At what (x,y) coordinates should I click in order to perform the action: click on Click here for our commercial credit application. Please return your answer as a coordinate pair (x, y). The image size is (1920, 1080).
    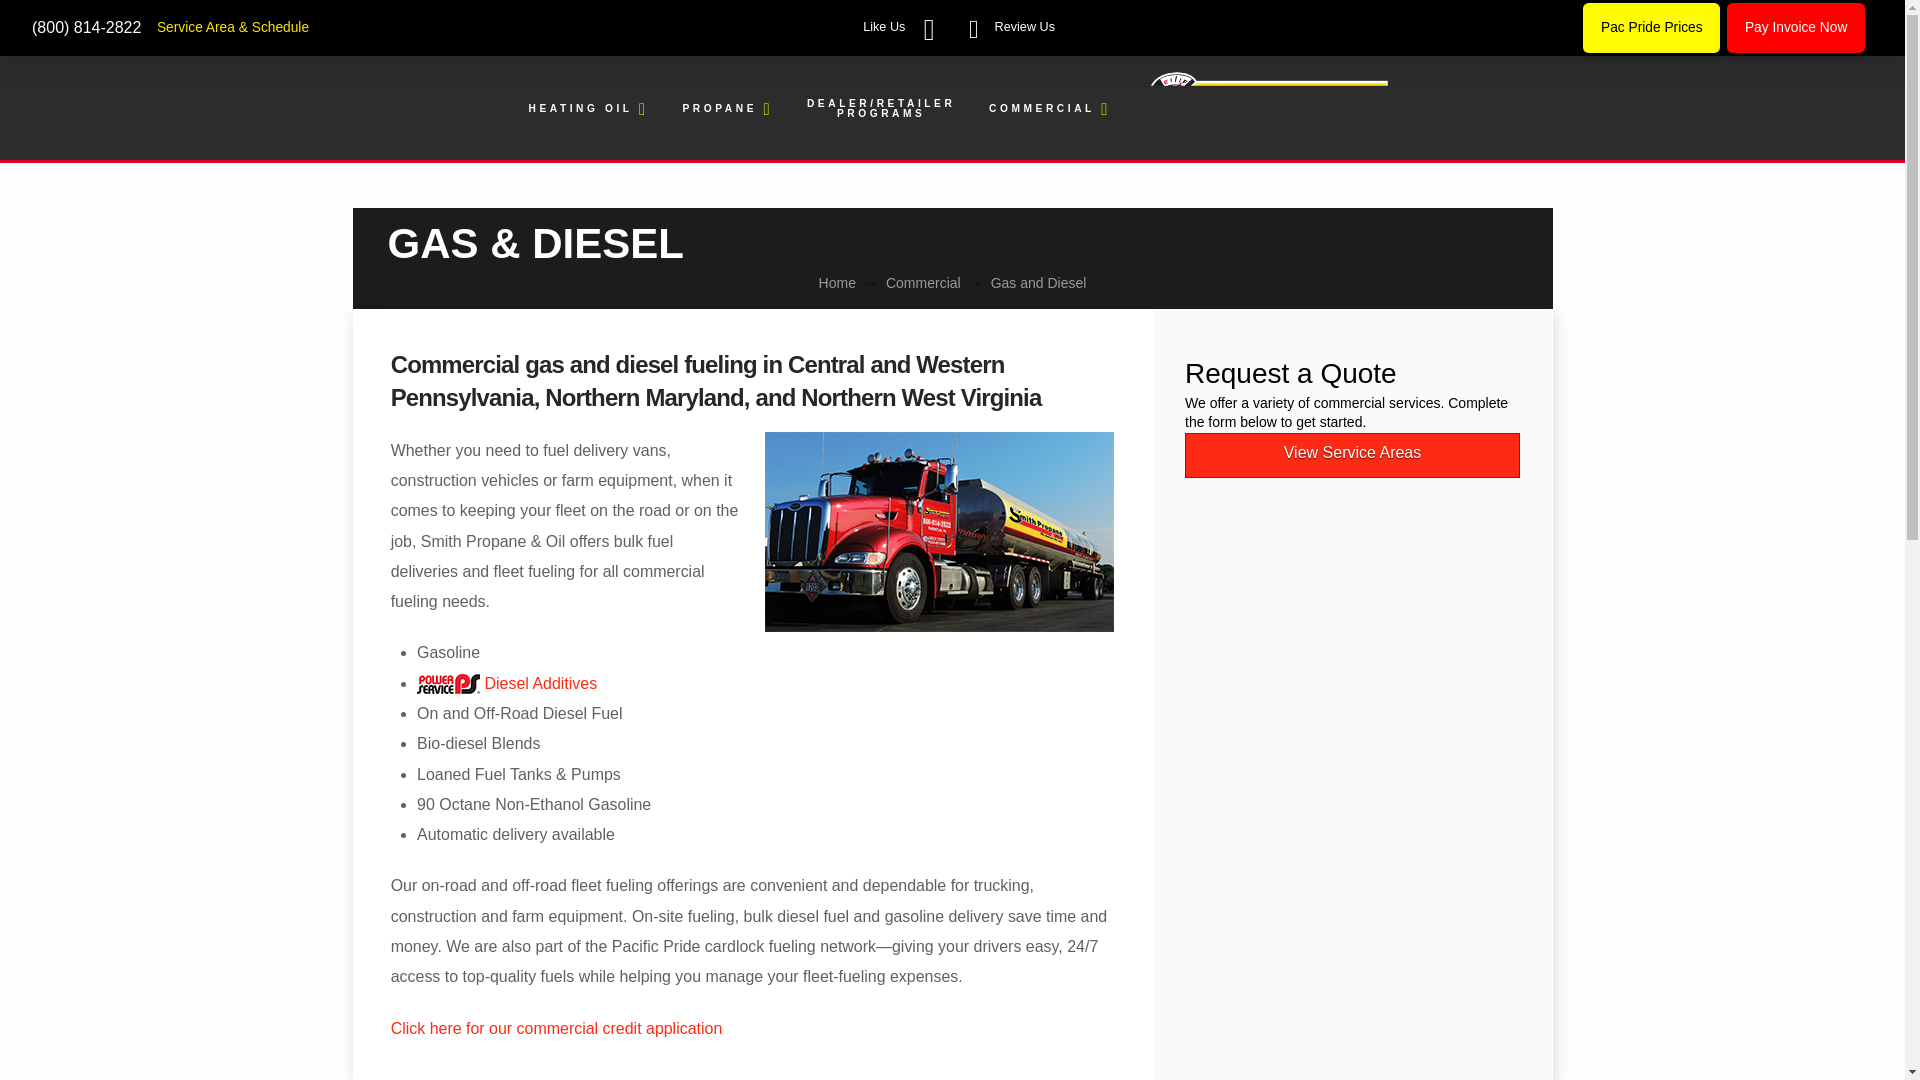
    Looking at the image, I should click on (557, 1028).